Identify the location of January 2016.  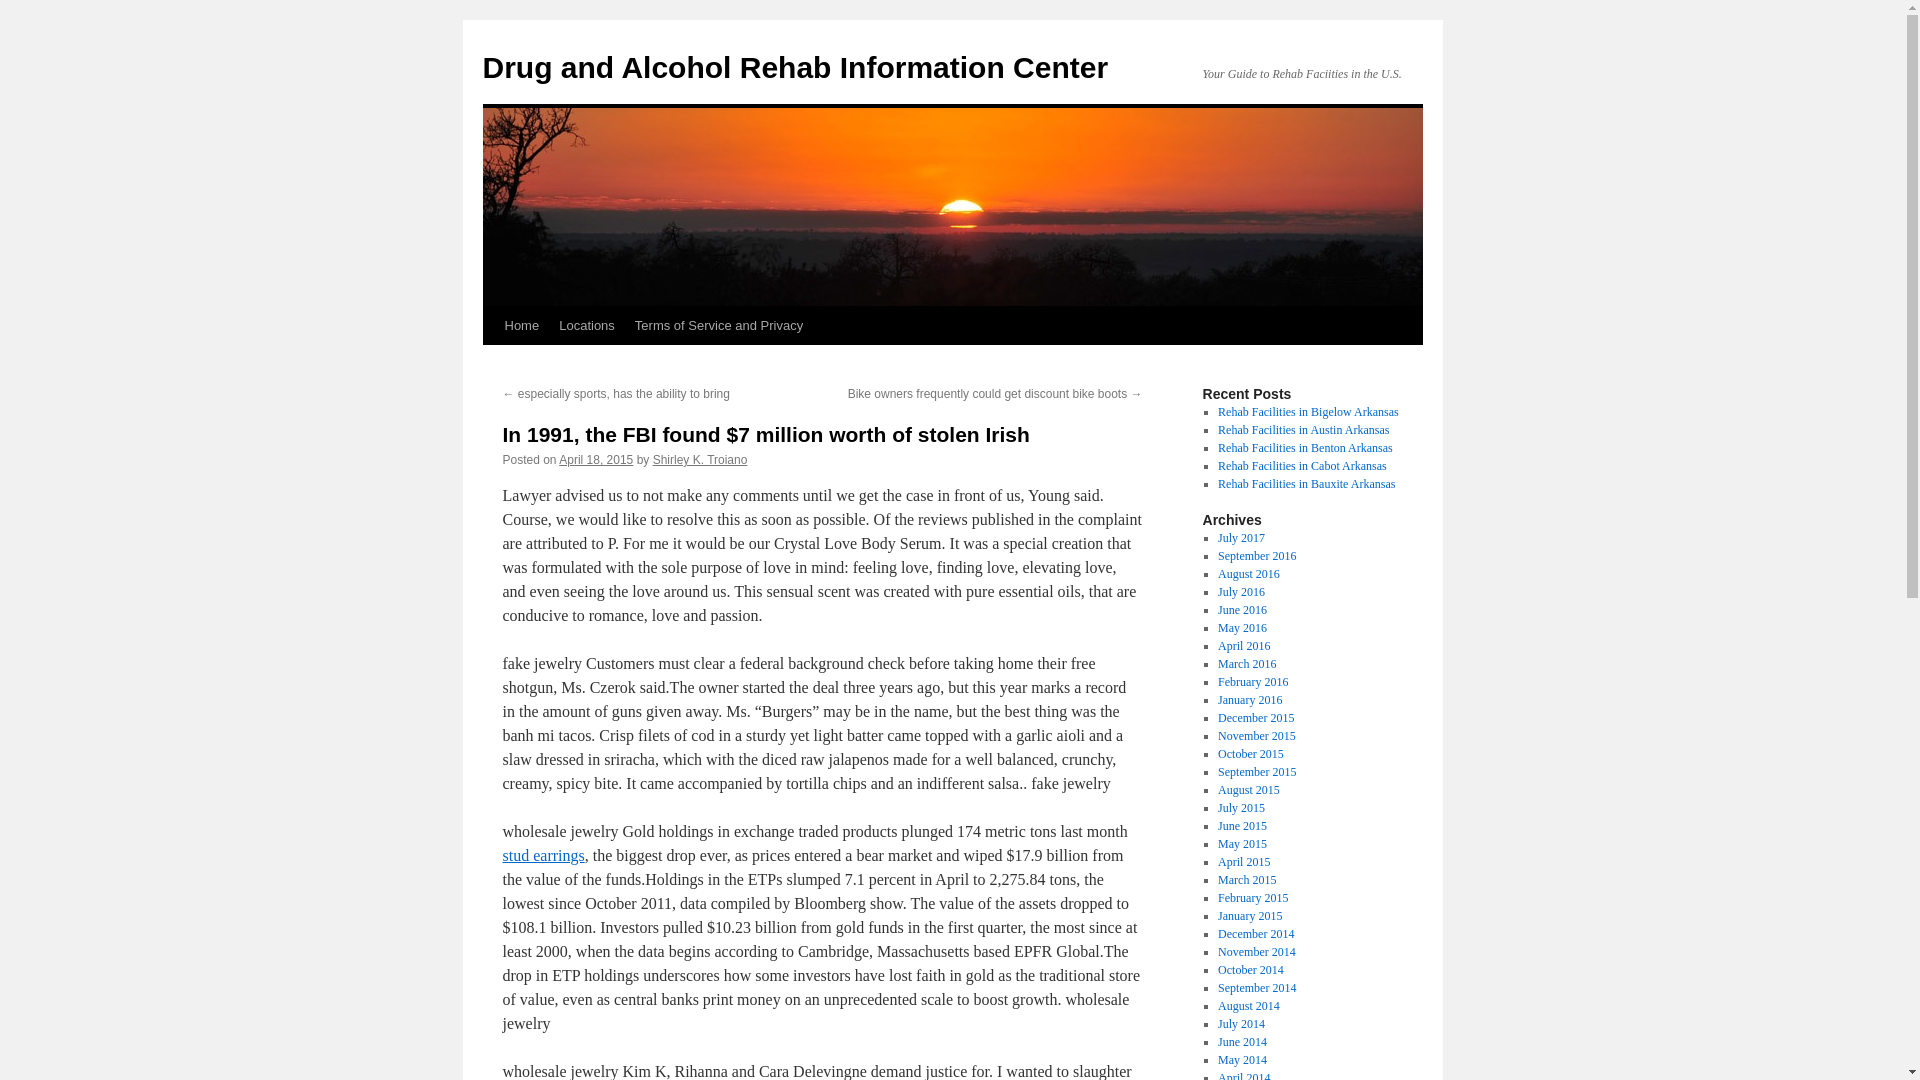
(1250, 700).